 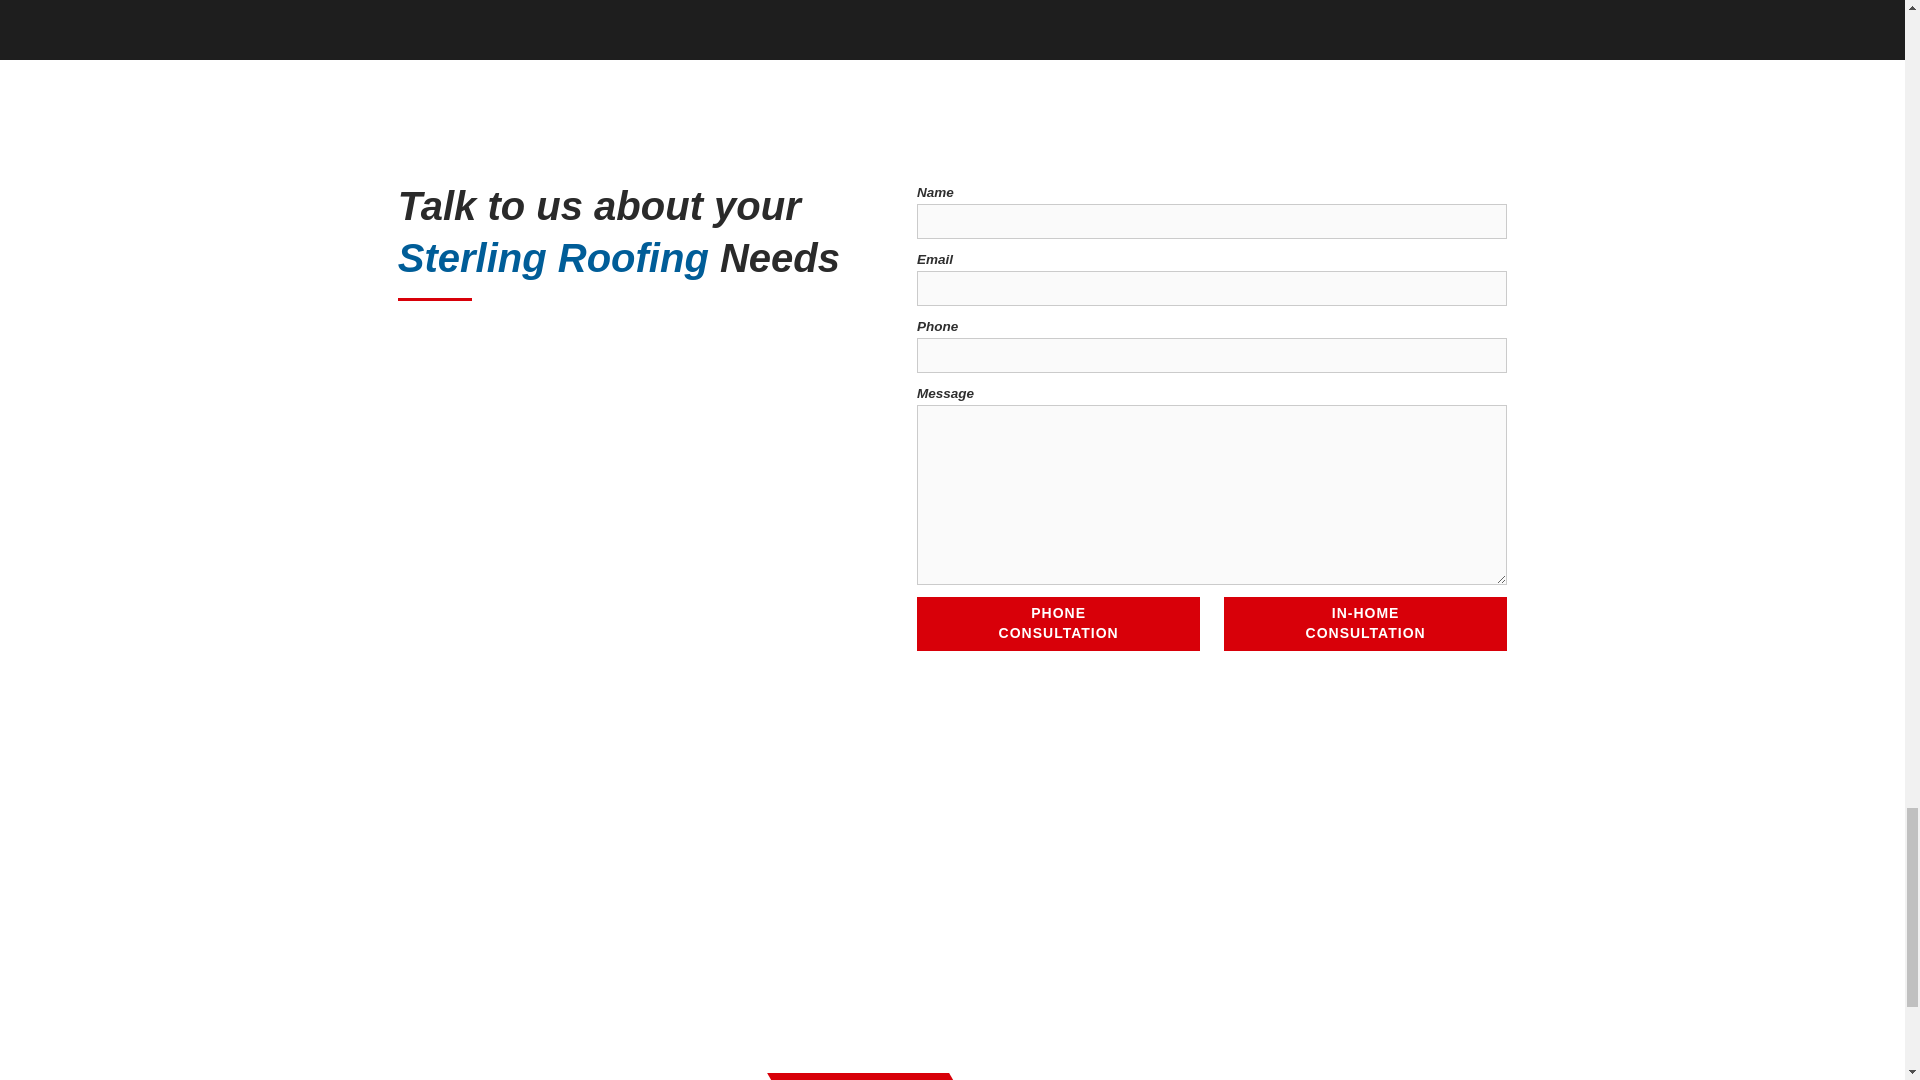 I want to click on Sterling Roofing, so click(x=952, y=933).